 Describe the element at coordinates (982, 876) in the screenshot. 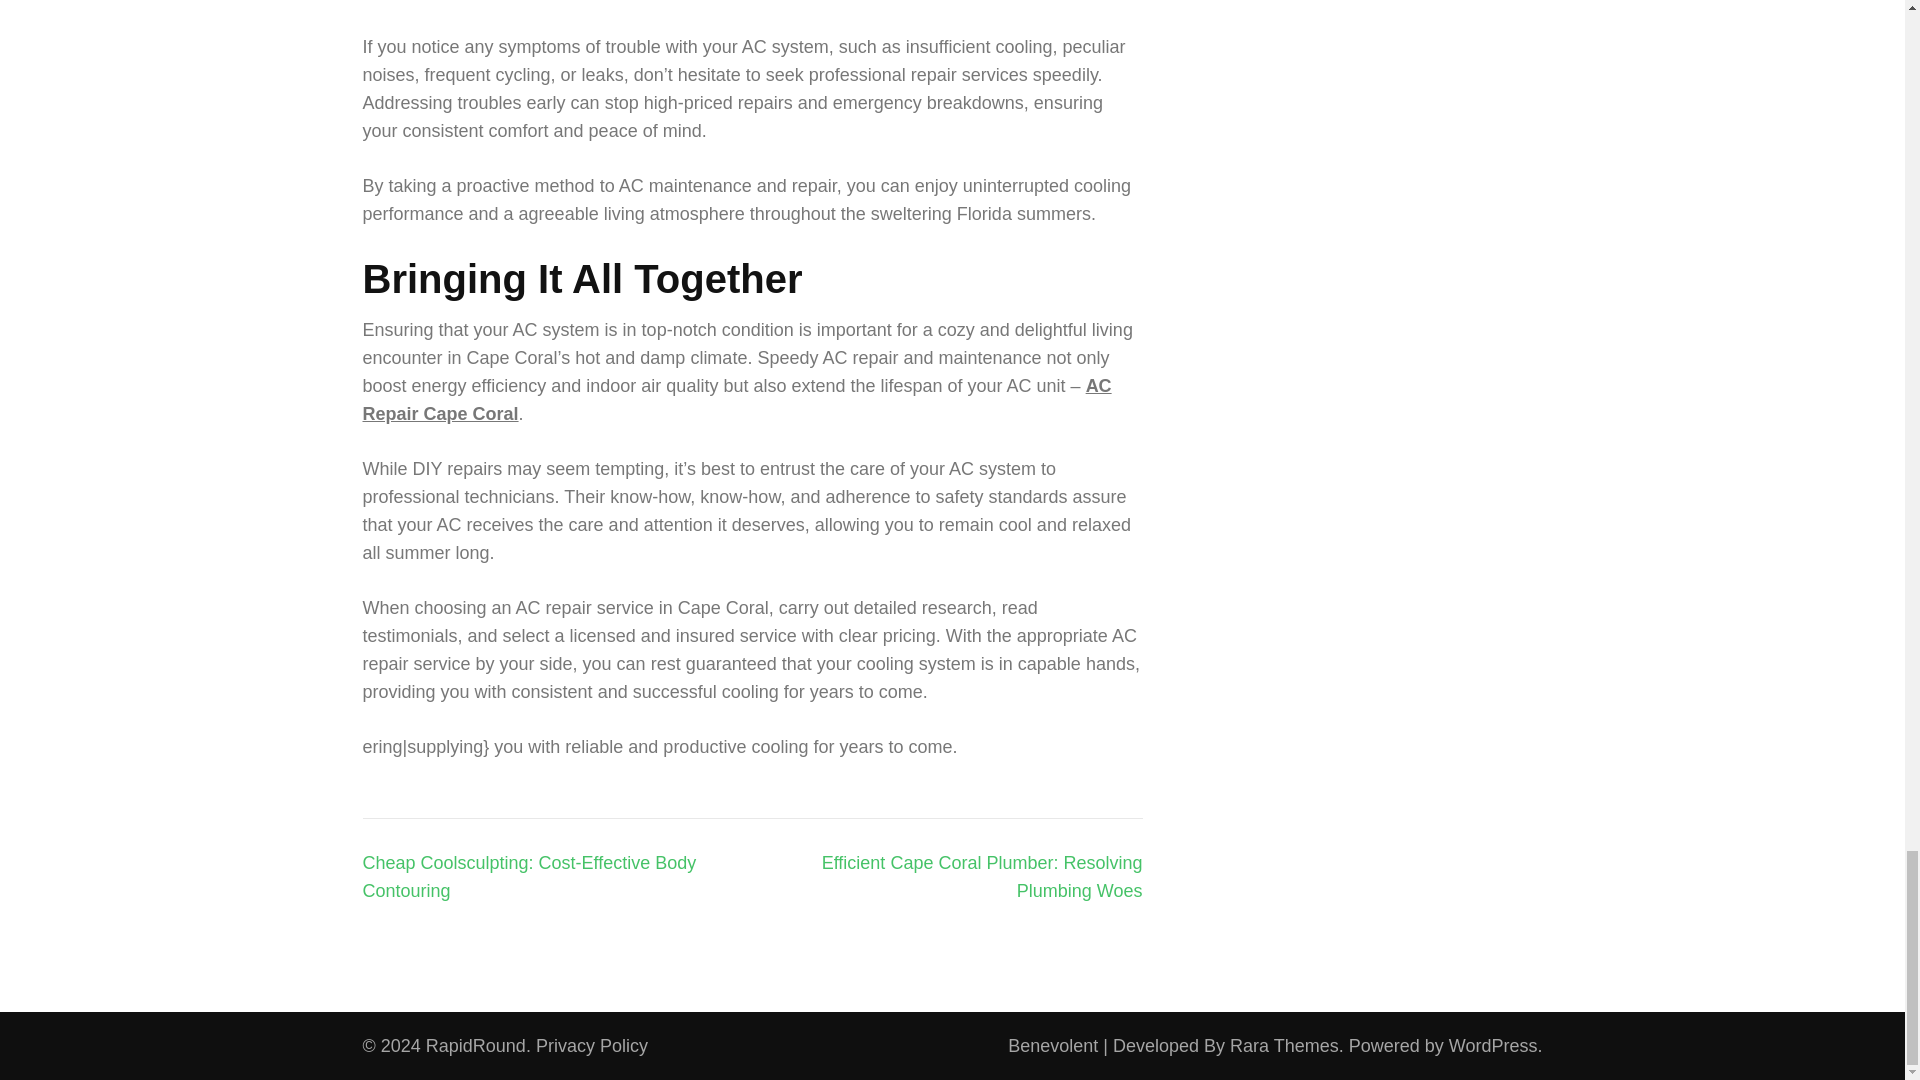

I see `Efficient Cape Coral Plumber: Resolving Plumbing Woes` at that location.